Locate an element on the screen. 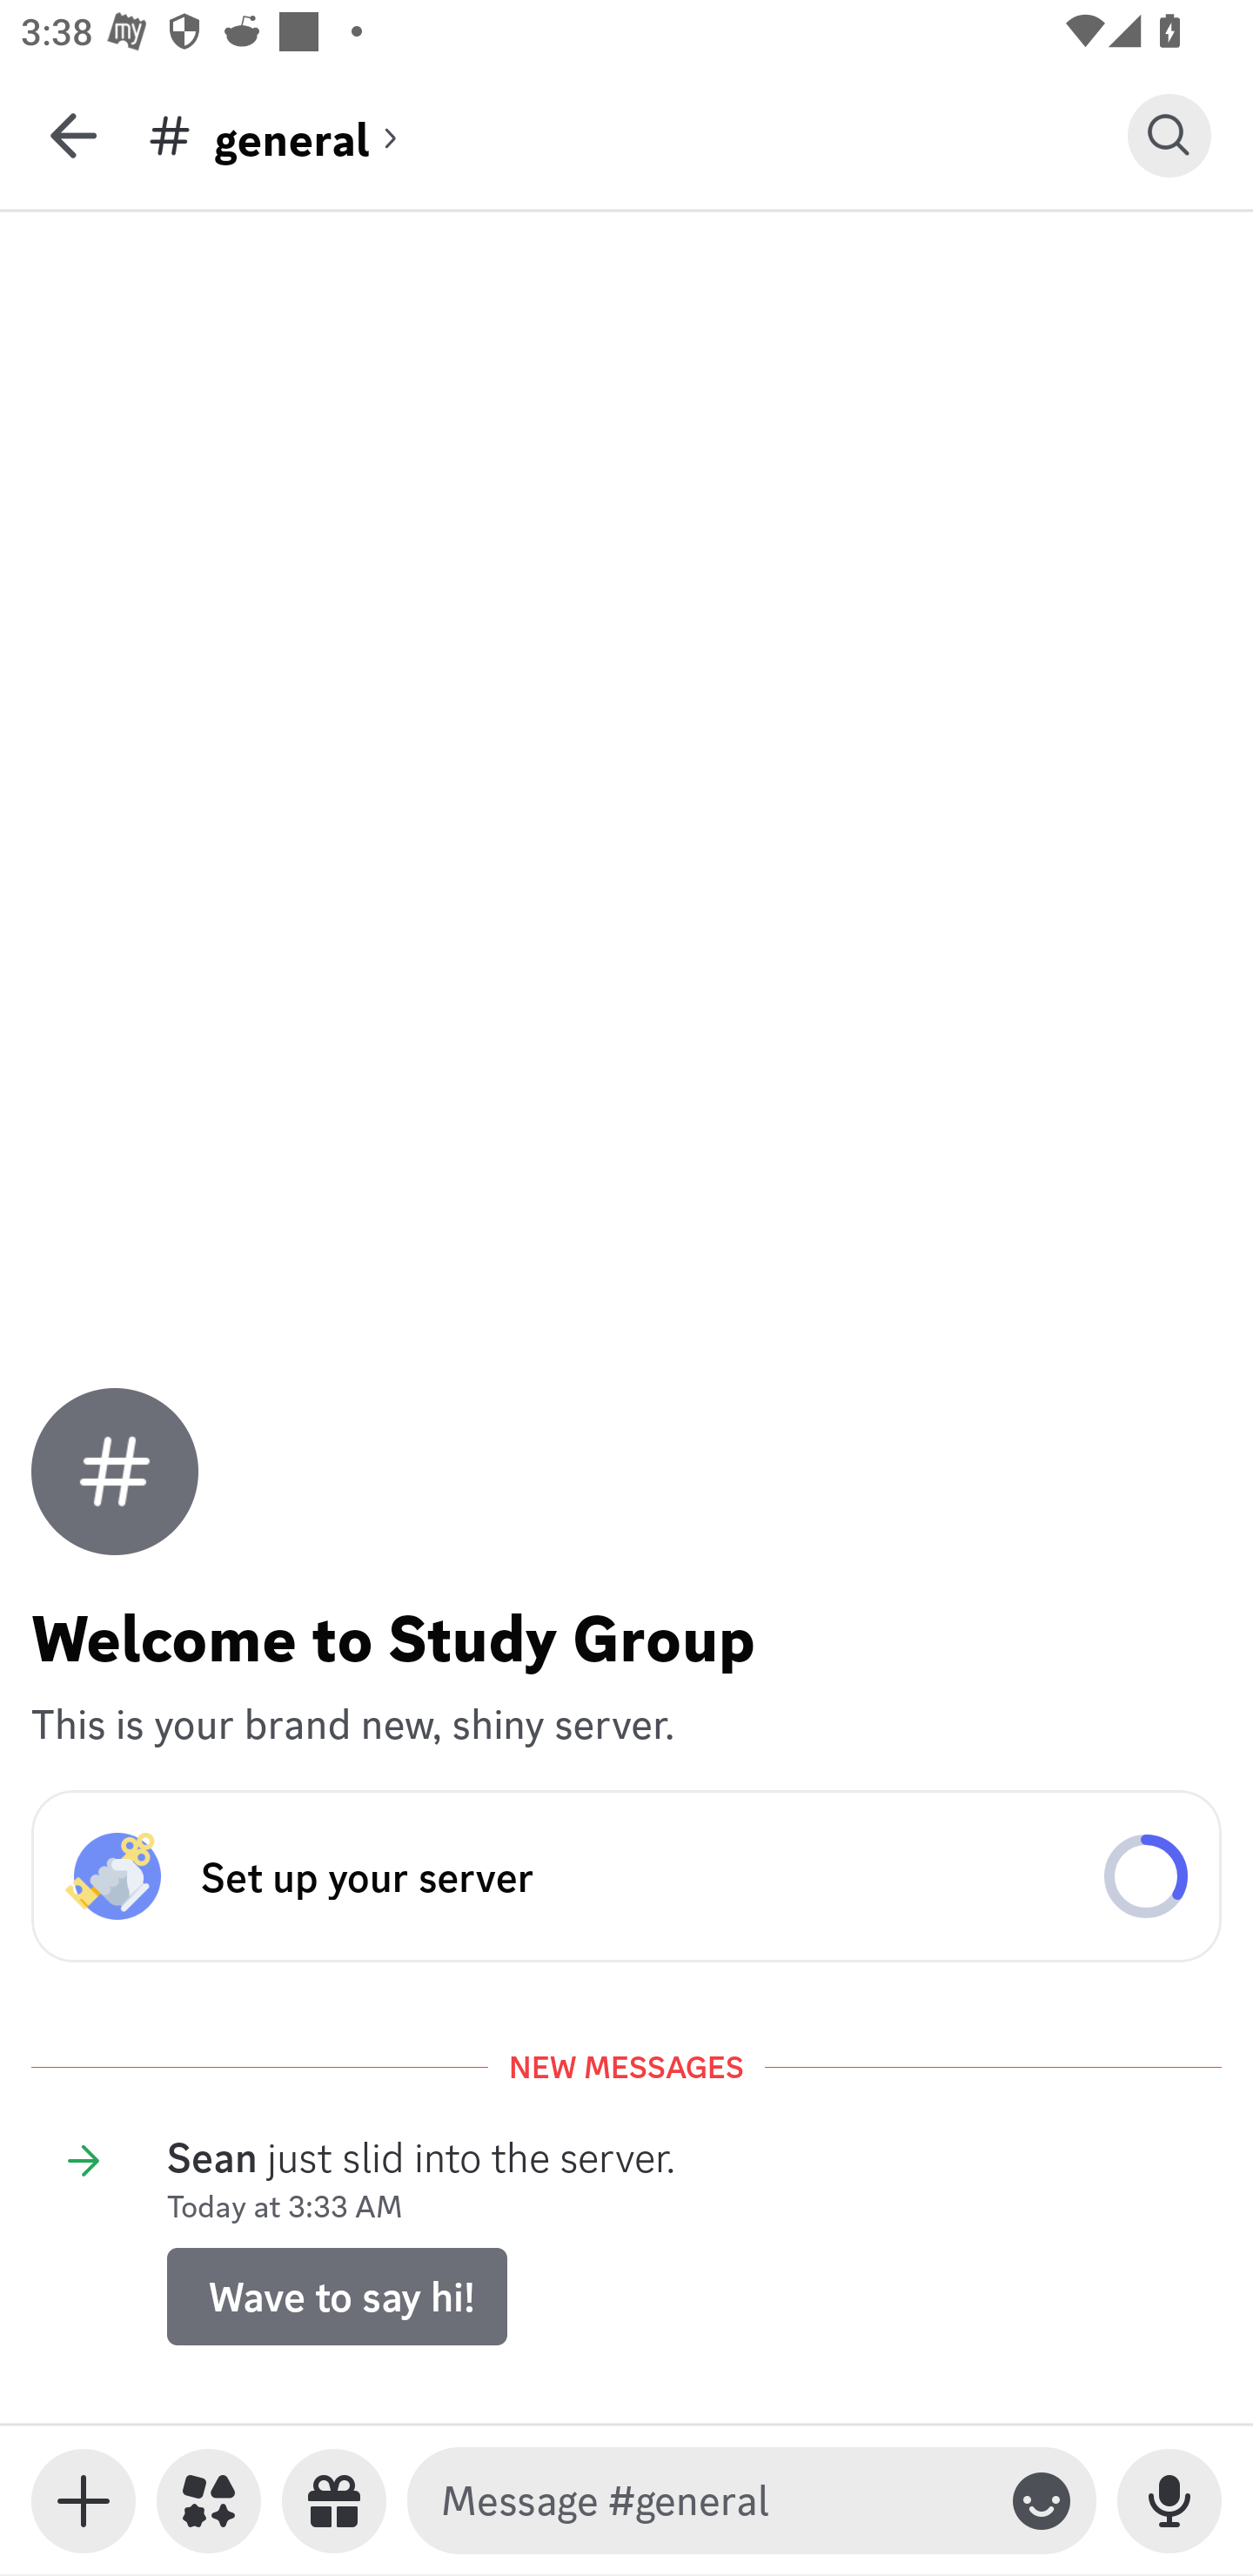 This screenshot has height=2576, width=1253. Toggle emoji keyboard is located at coordinates (1042, 2501).